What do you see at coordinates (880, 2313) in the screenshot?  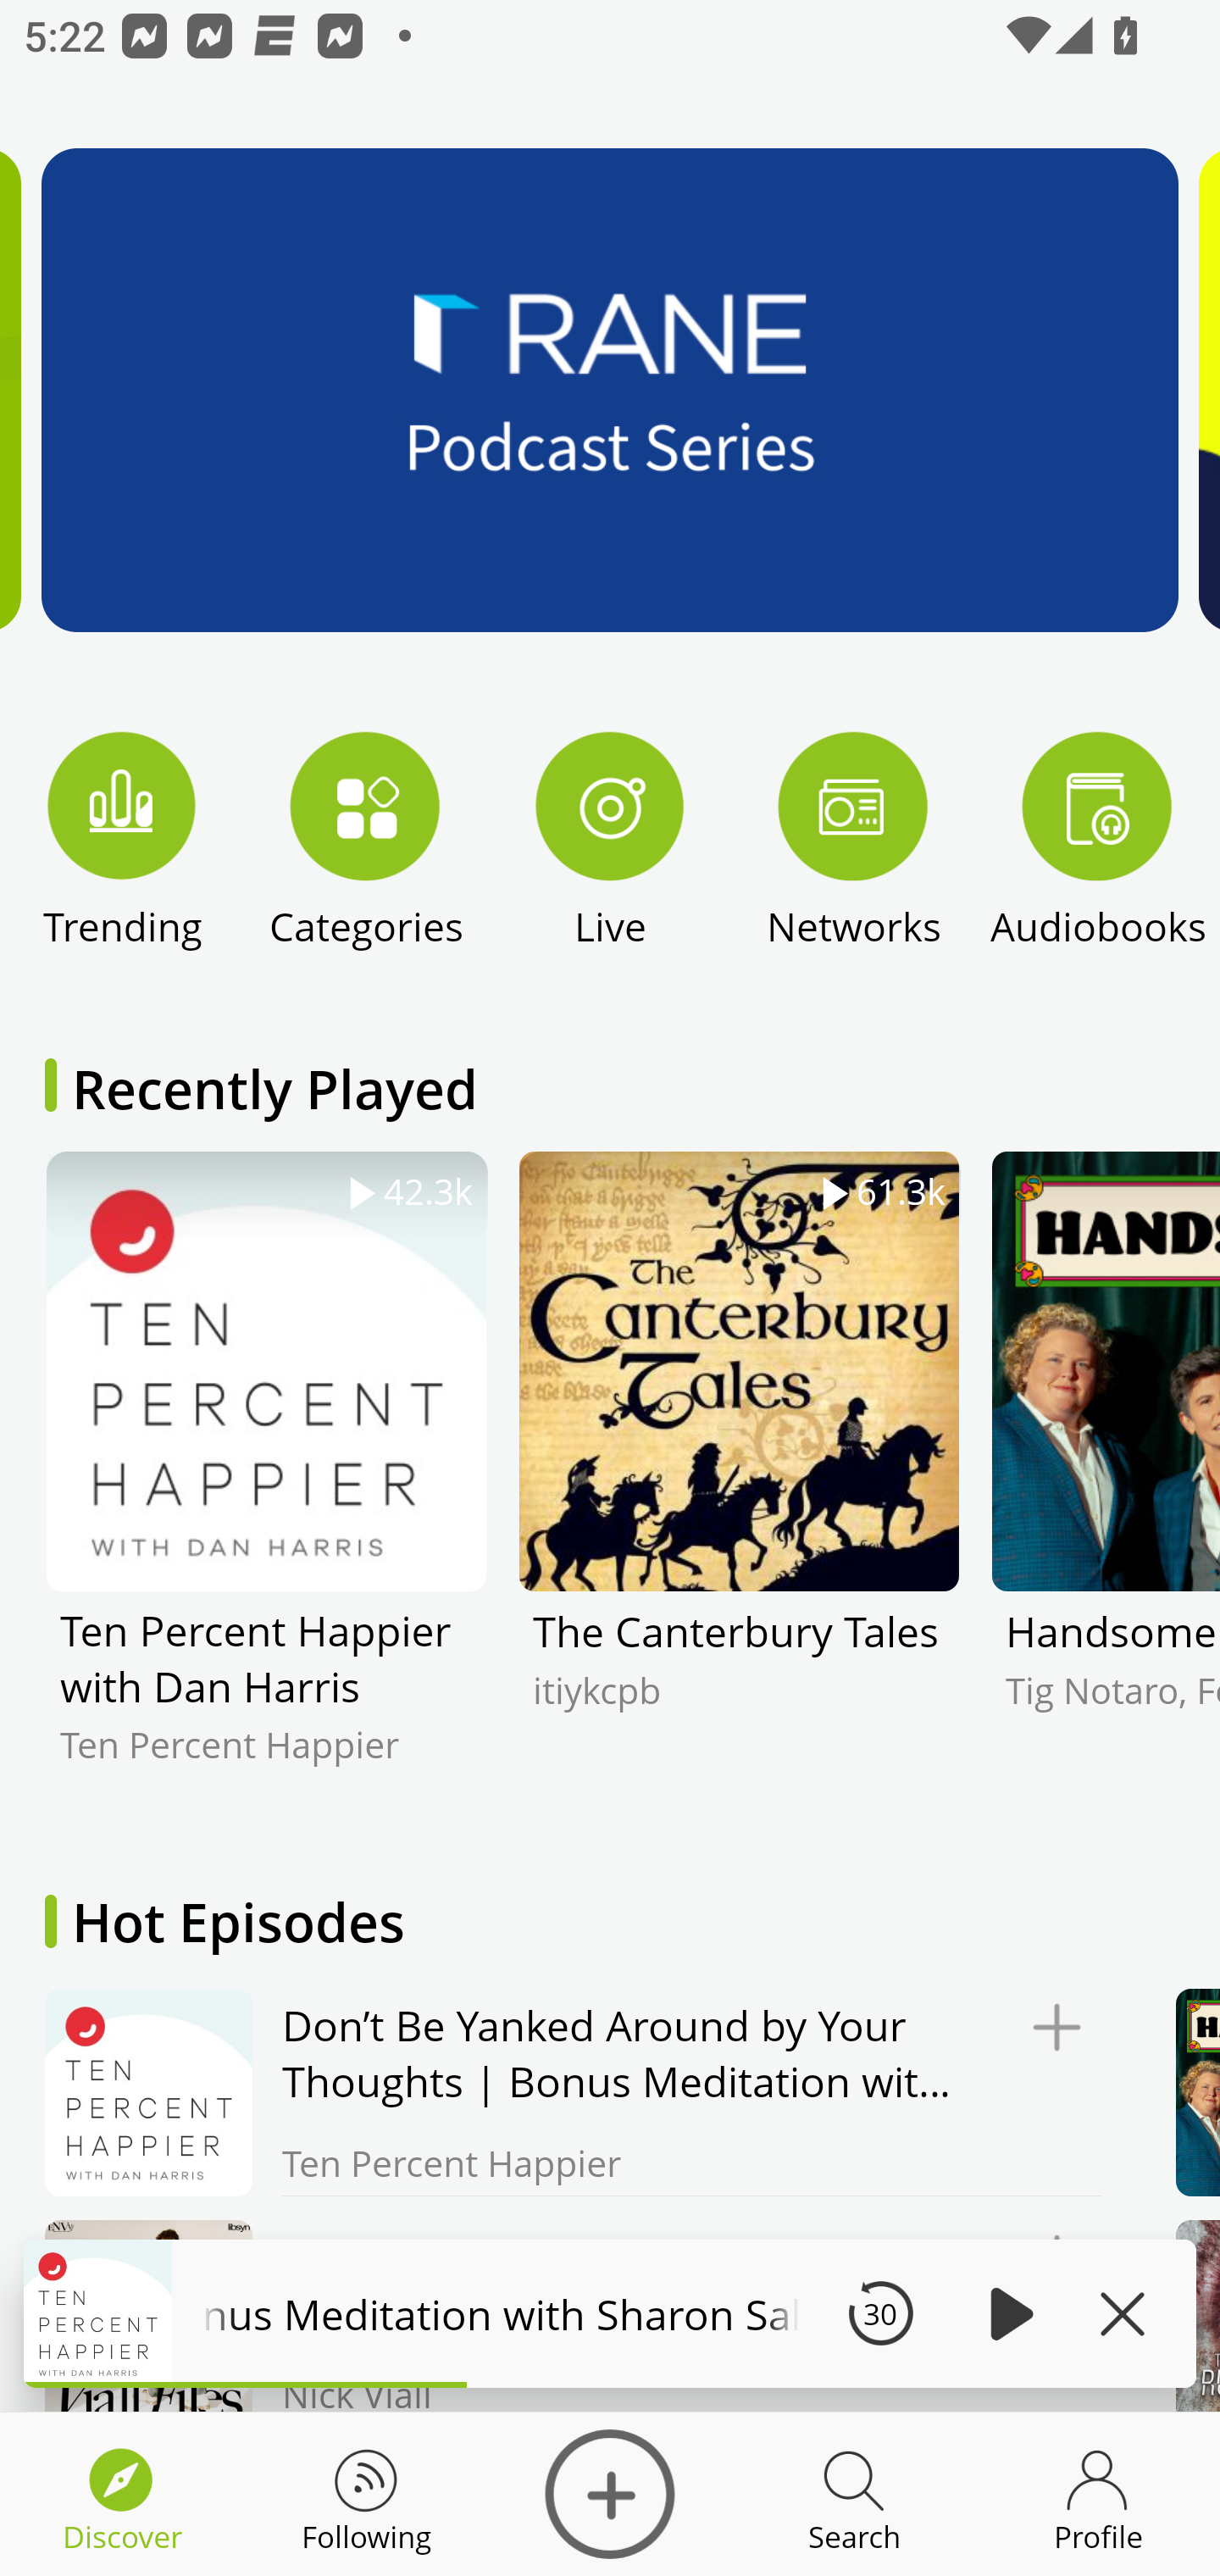 I see `30 Seek Backward` at bounding box center [880, 2313].